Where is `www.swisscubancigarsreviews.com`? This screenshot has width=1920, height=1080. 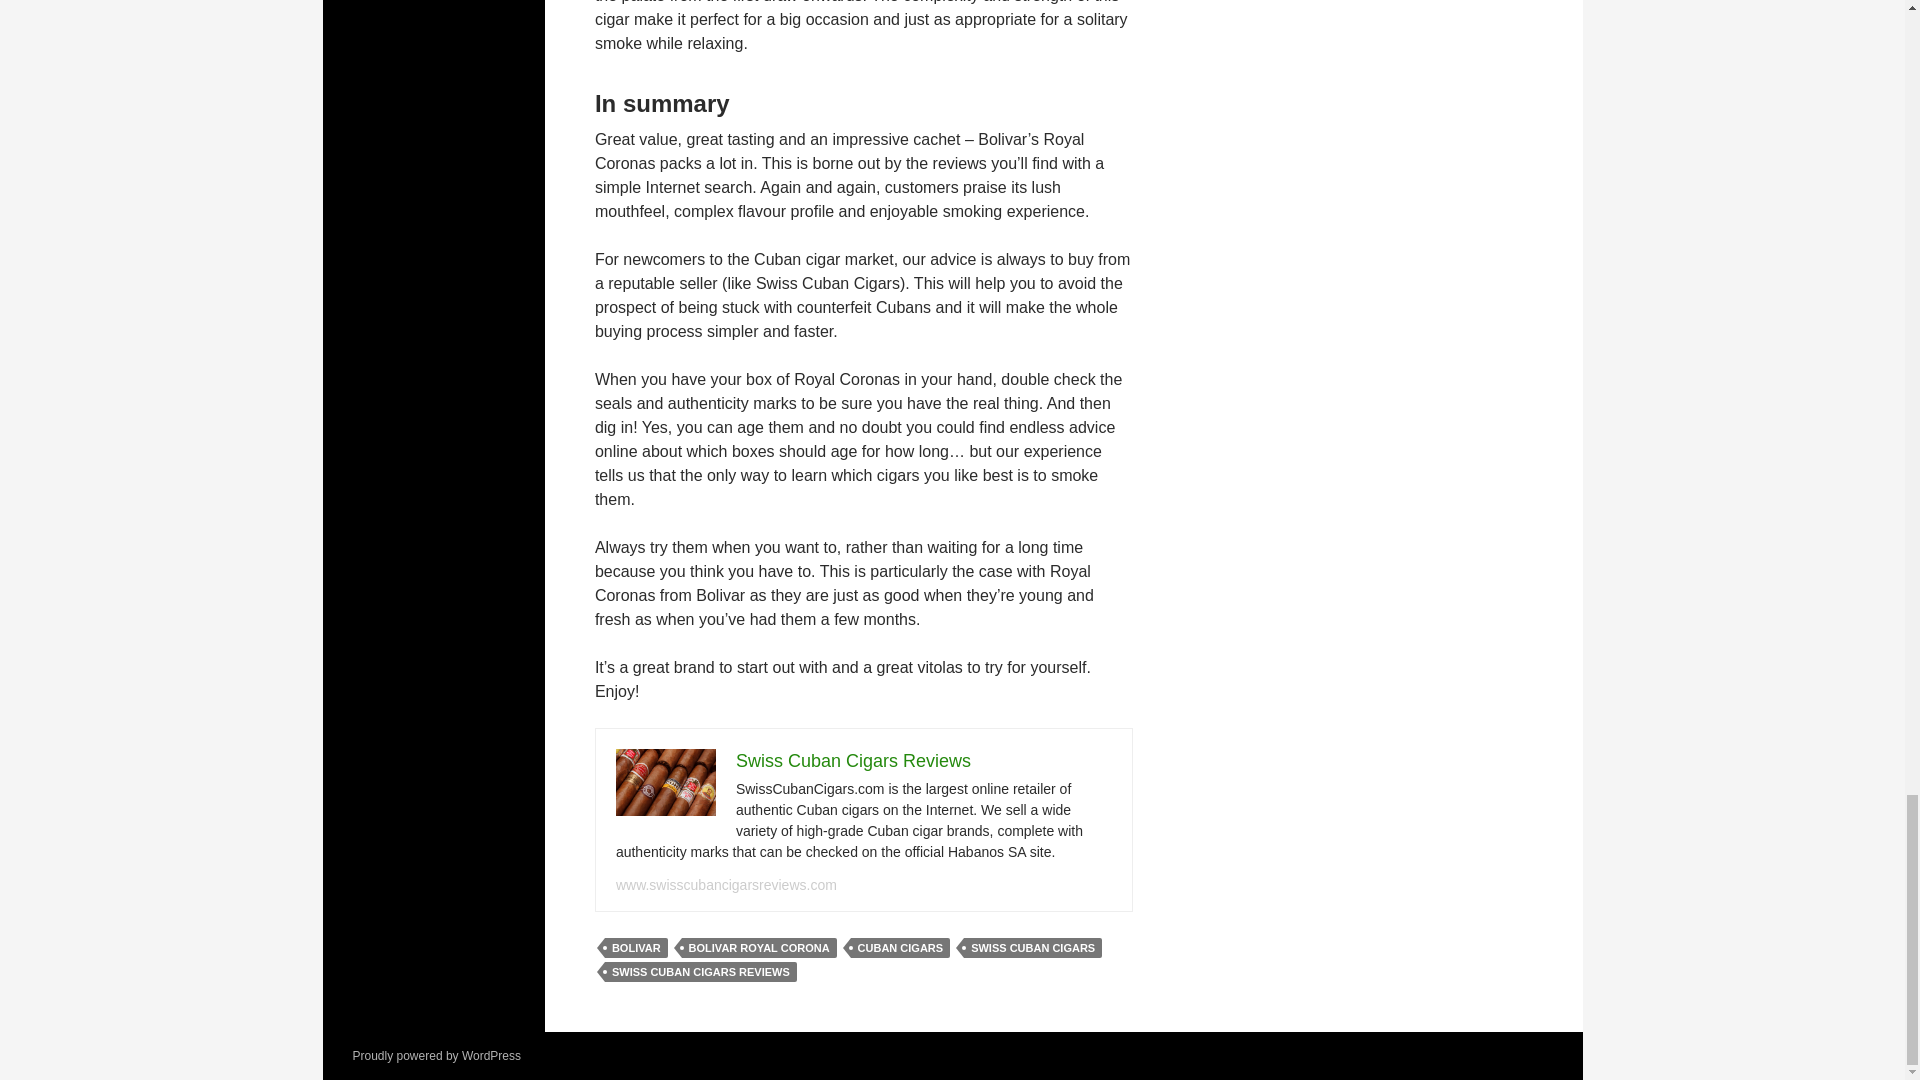 www.swisscubancigarsreviews.com is located at coordinates (726, 884).